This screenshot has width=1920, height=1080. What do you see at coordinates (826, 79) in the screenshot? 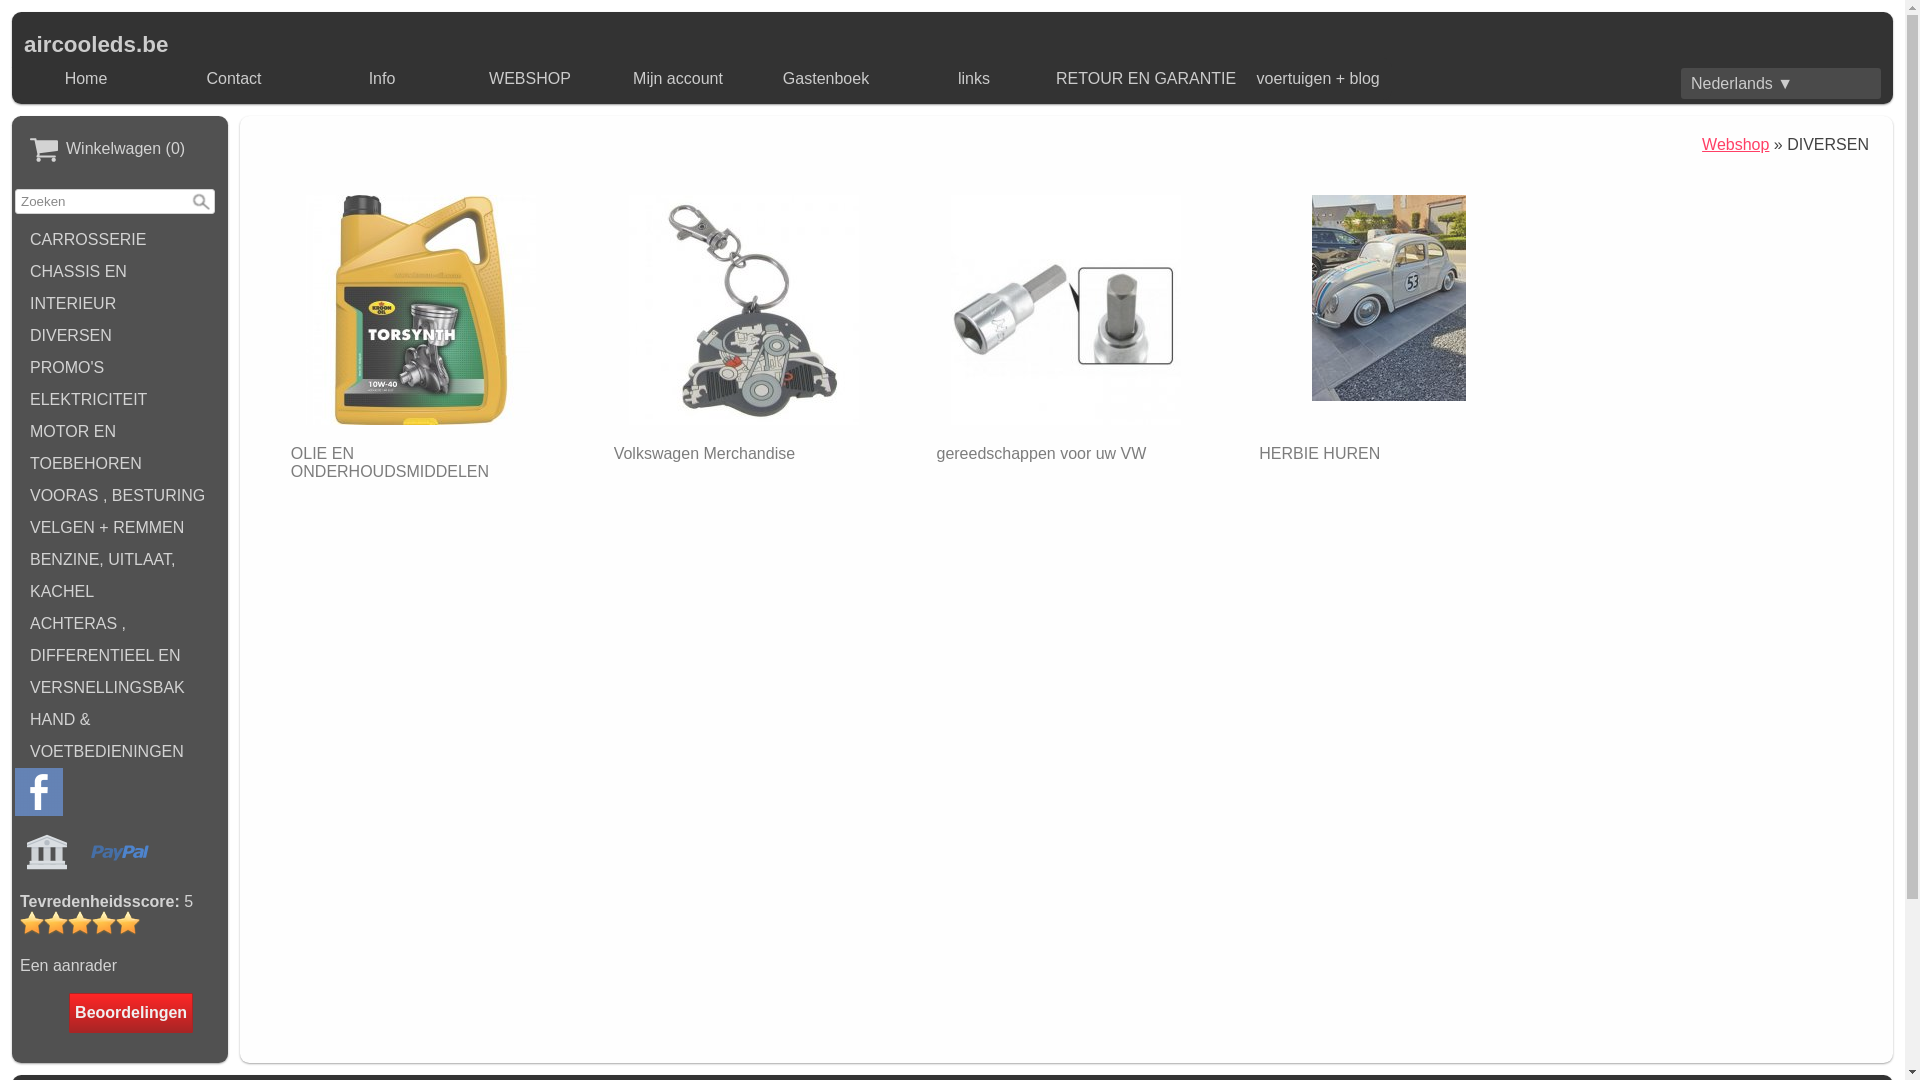
I see `Gastenboek` at bounding box center [826, 79].